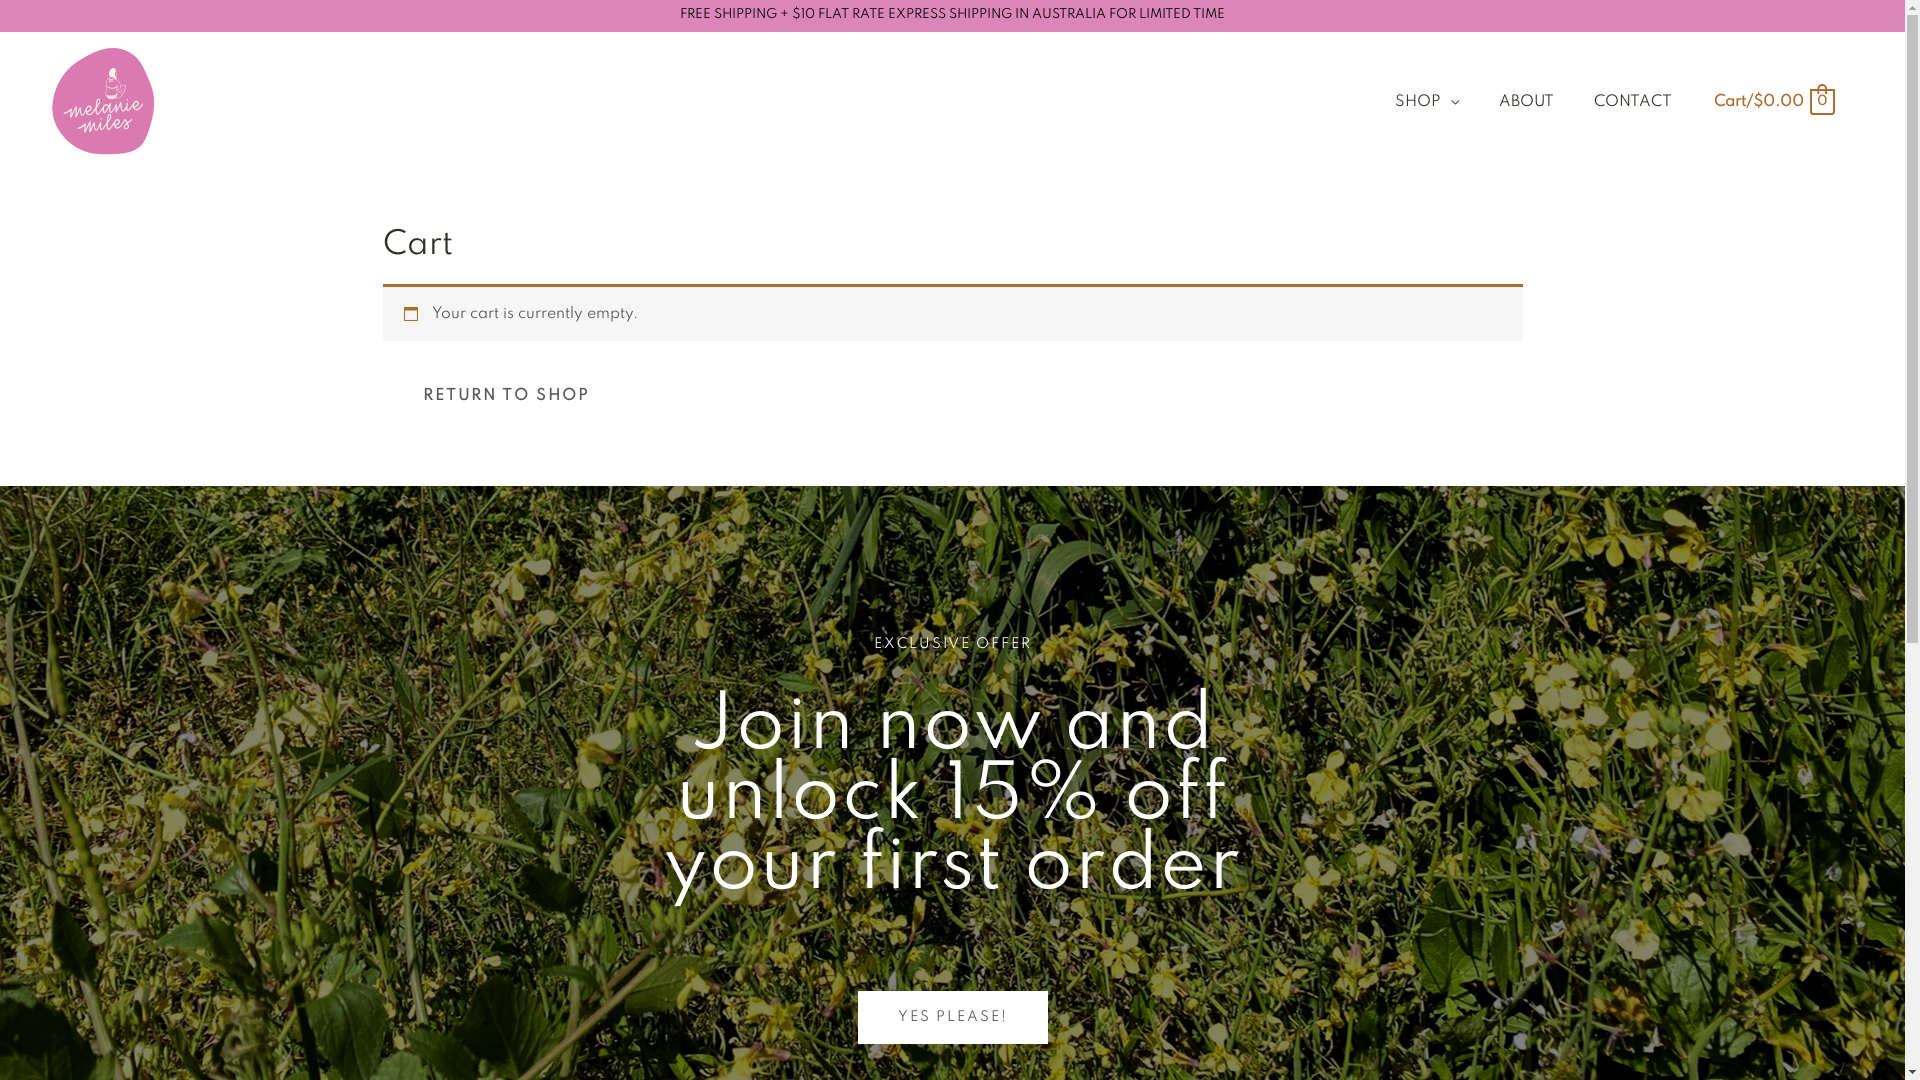 The image size is (1920, 1080). What do you see at coordinates (1526, 102) in the screenshot?
I see `ABOUT` at bounding box center [1526, 102].